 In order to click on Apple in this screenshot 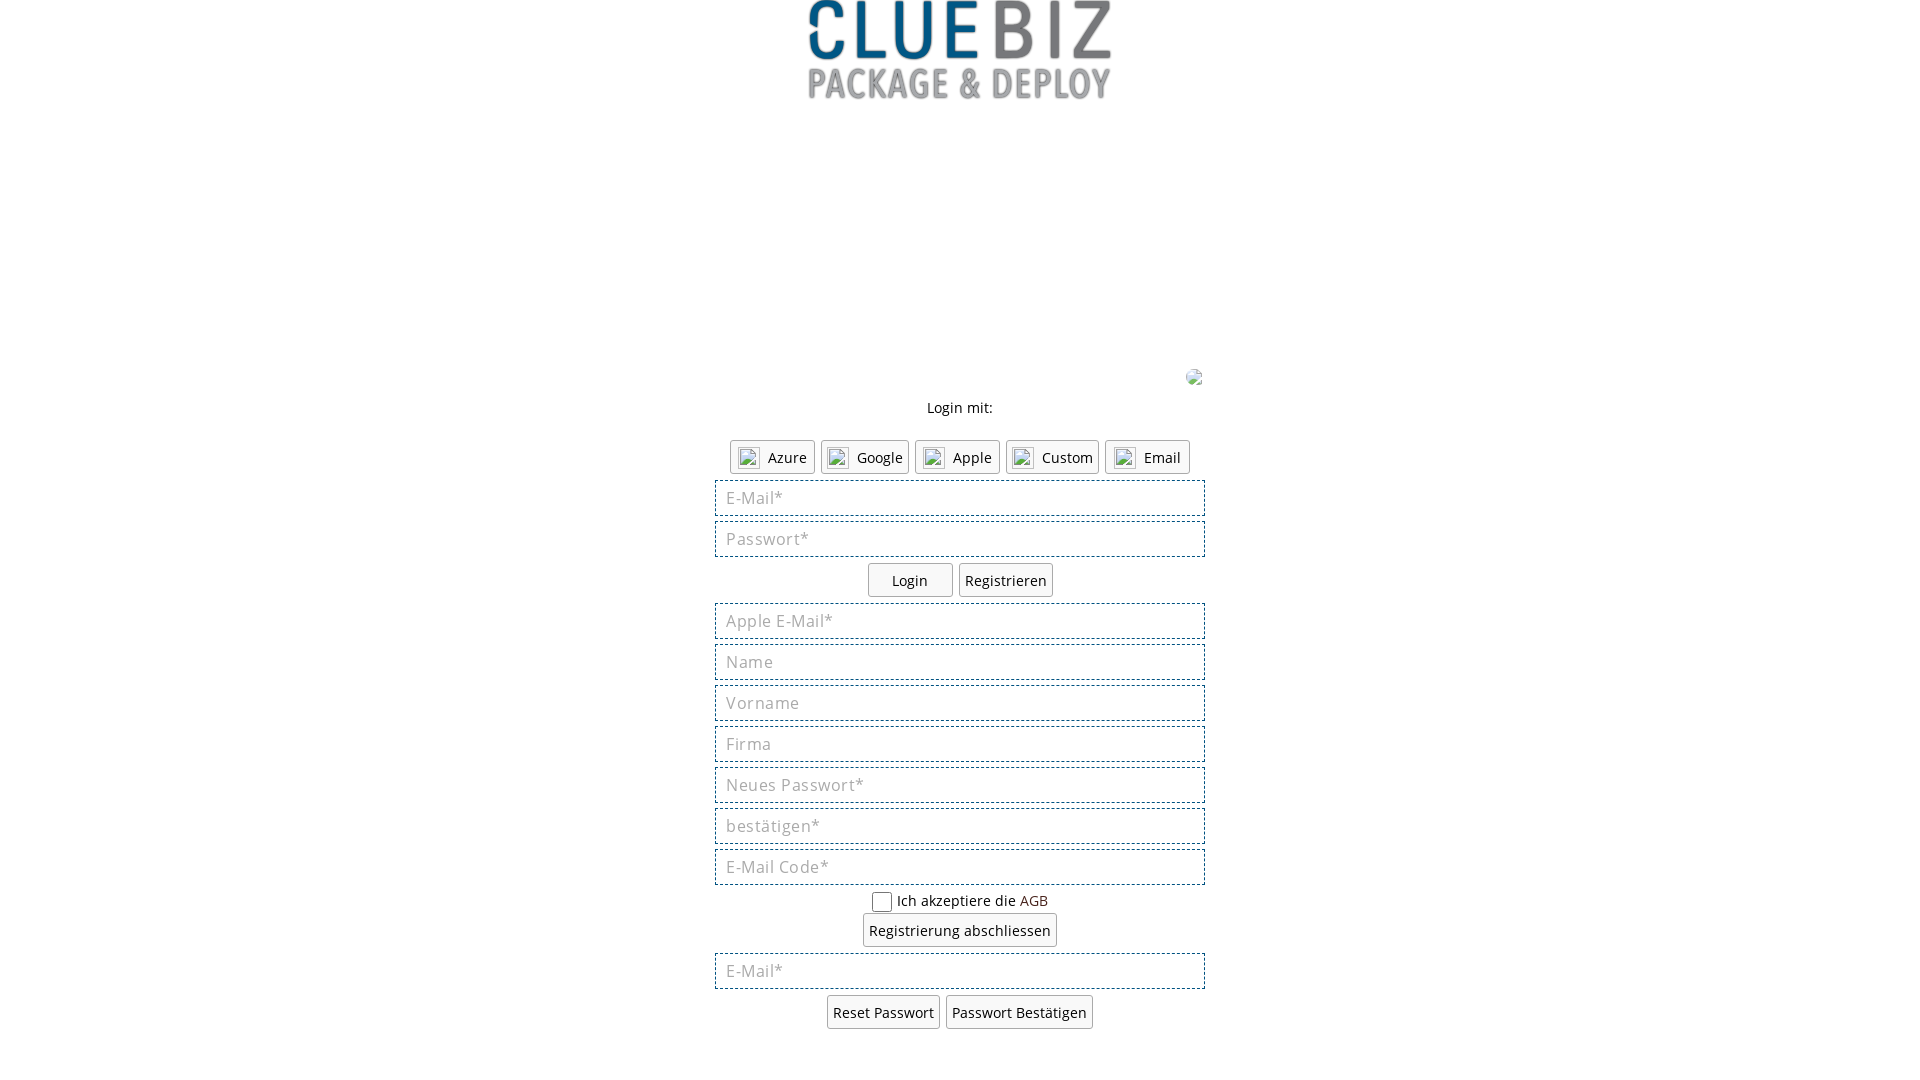, I will do `click(958, 457)`.